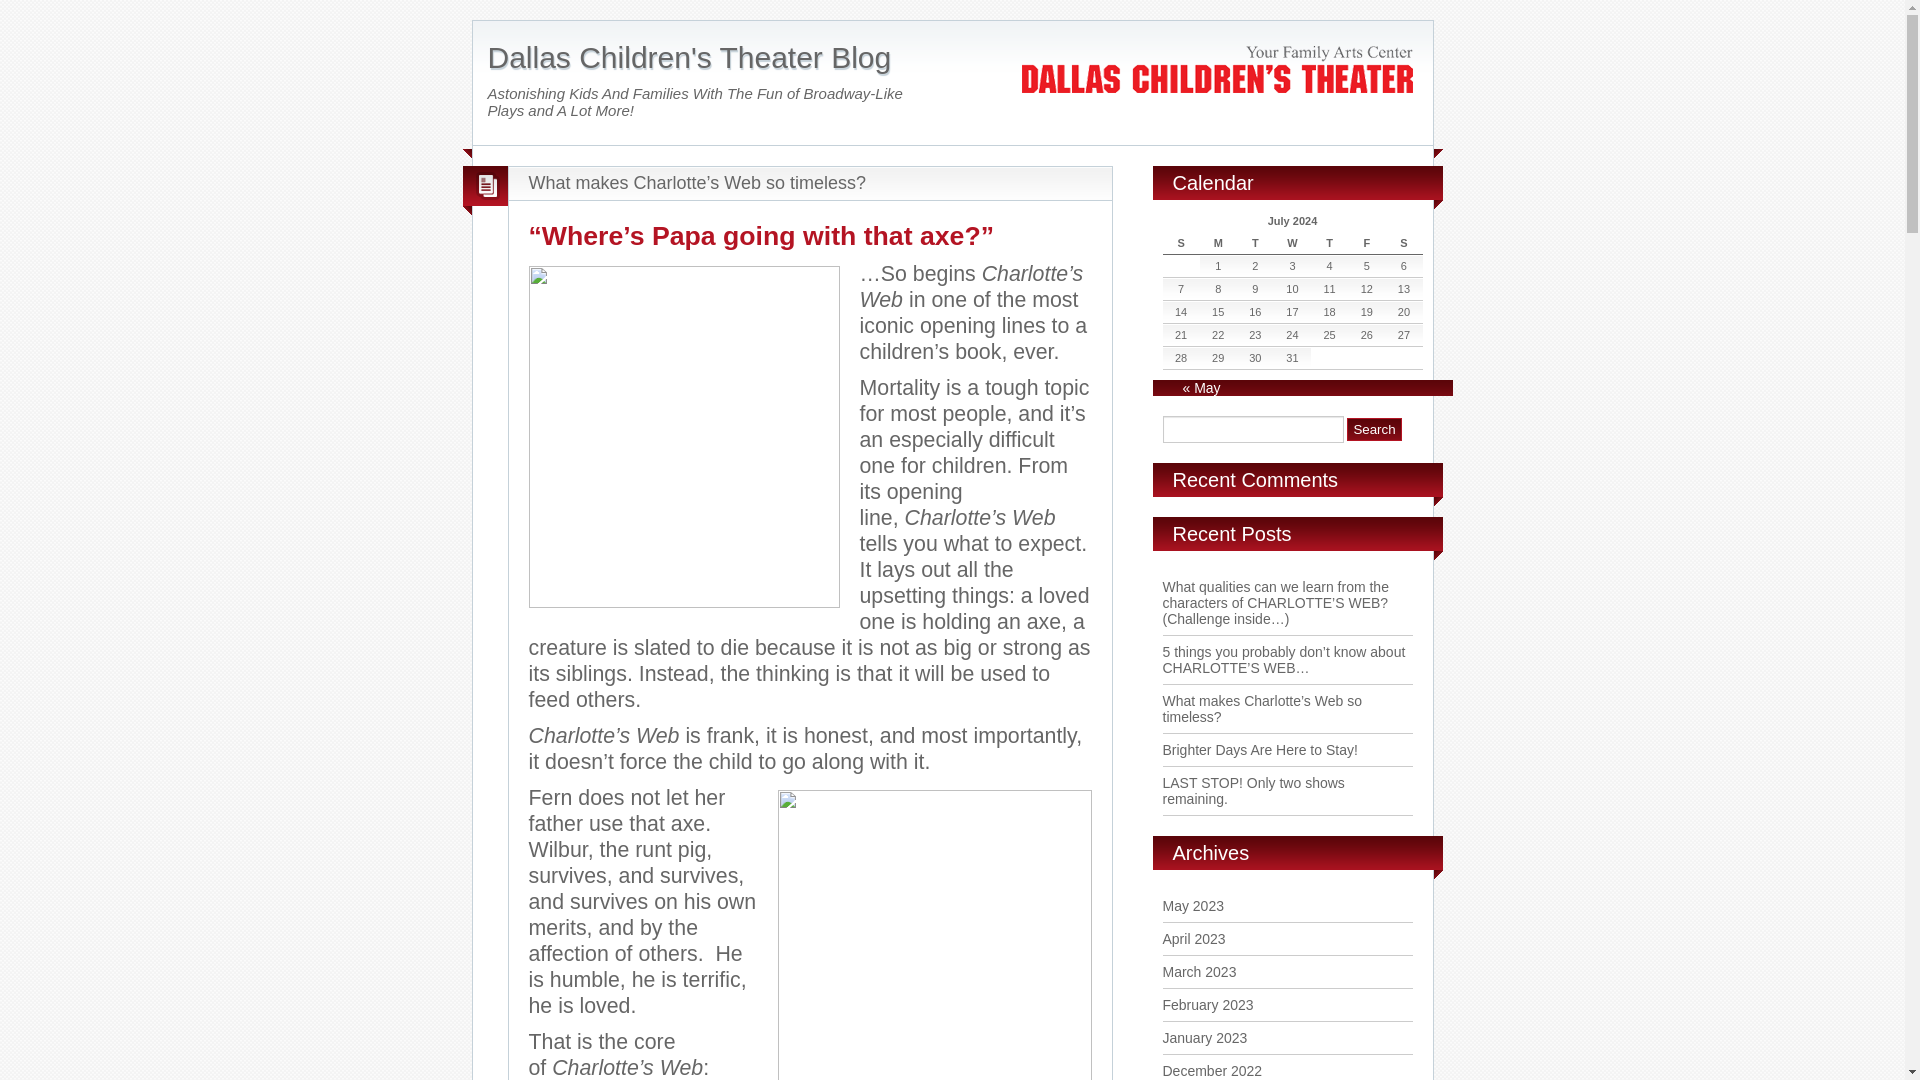 Image resolution: width=1920 pixels, height=1080 pixels. What do you see at coordinates (1374, 428) in the screenshot?
I see `Search` at bounding box center [1374, 428].